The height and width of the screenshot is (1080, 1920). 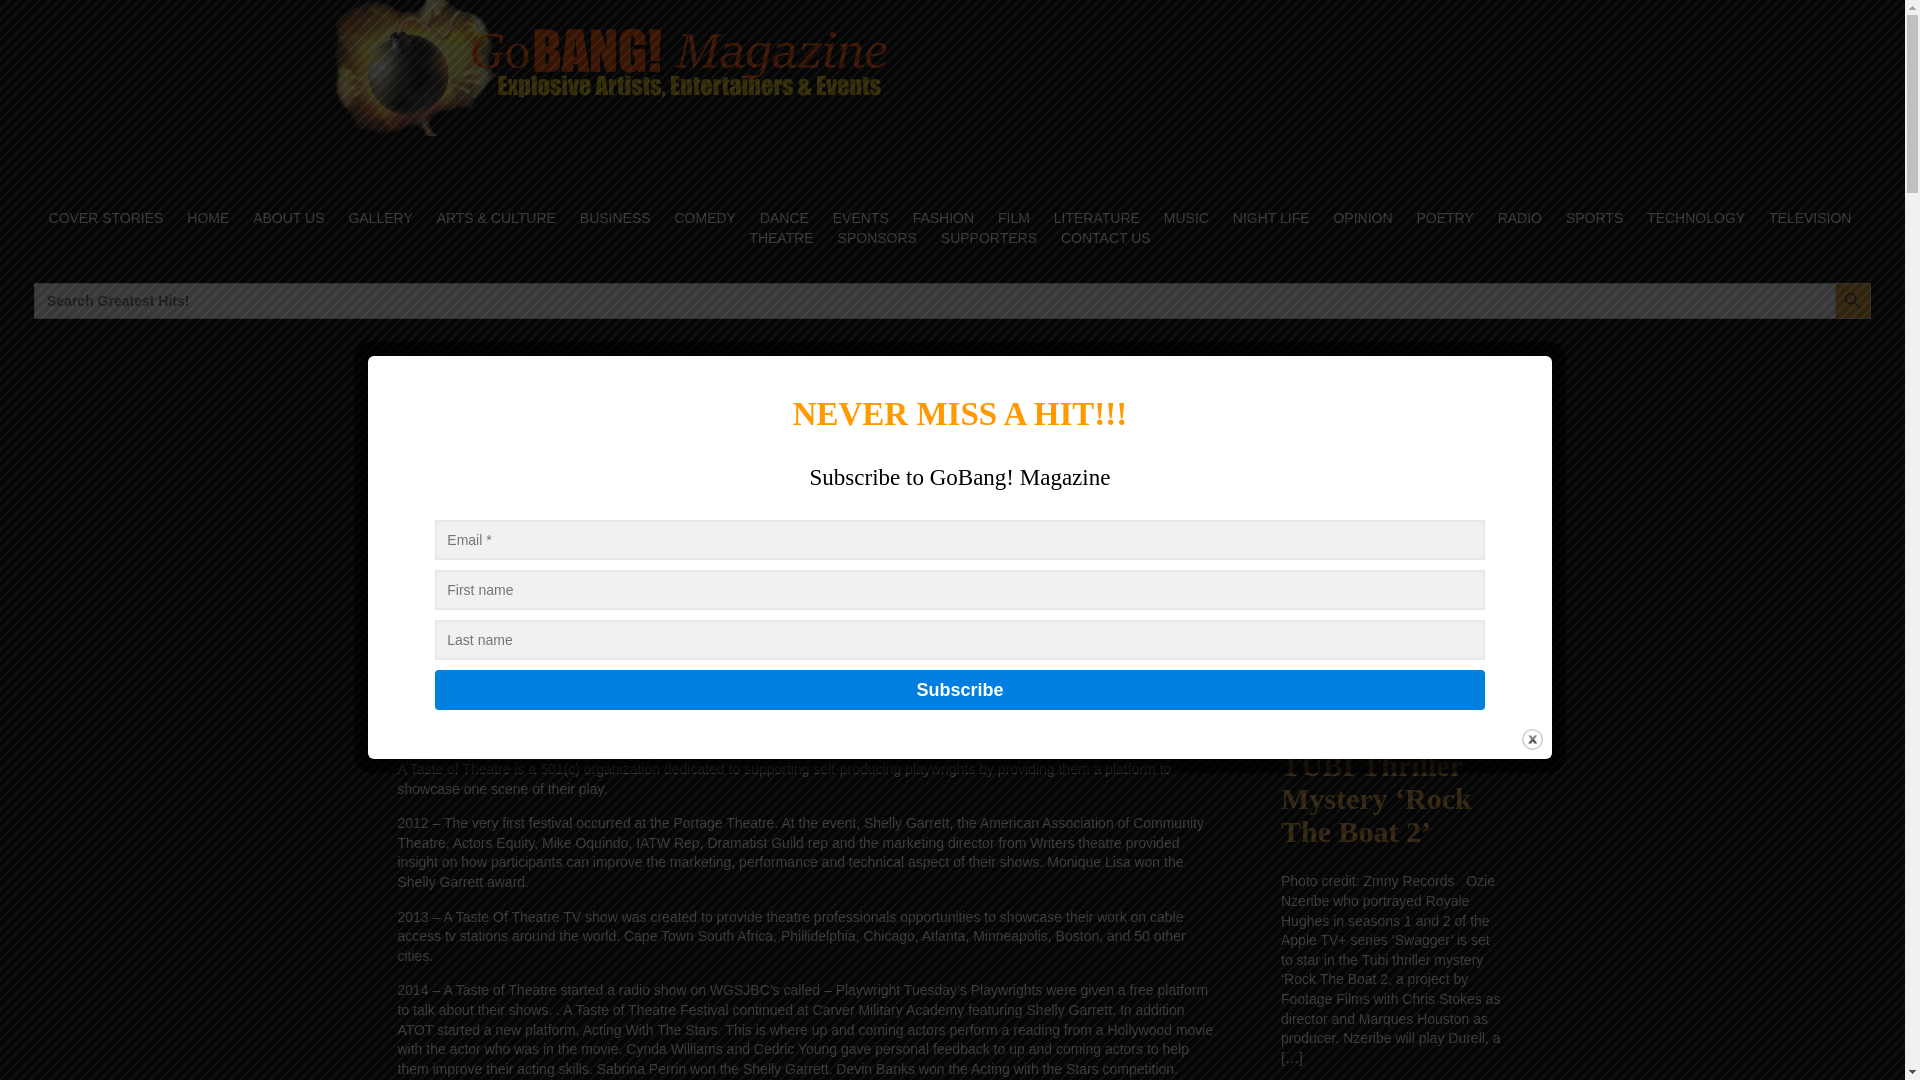 What do you see at coordinates (960, 689) in the screenshot?
I see `Subscribe` at bounding box center [960, 689].